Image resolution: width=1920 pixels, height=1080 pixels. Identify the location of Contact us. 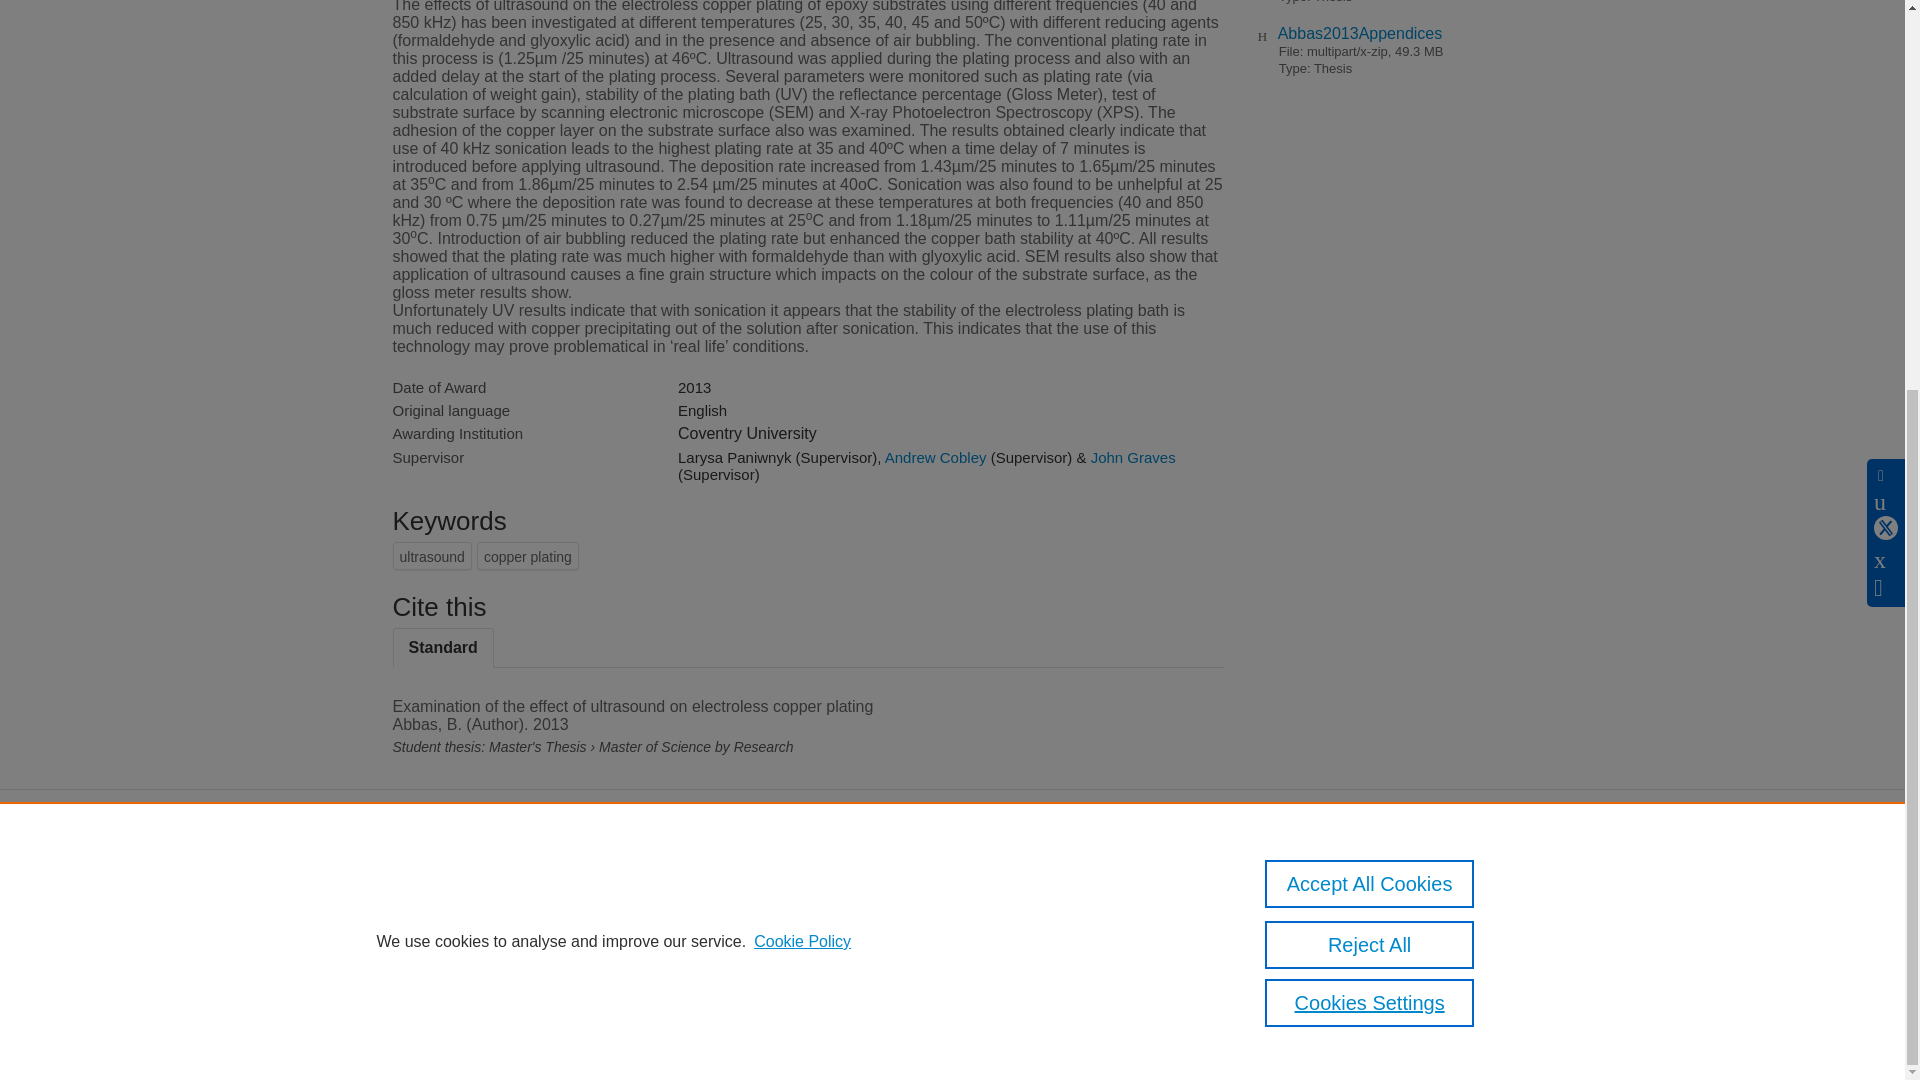
(1481, 896).